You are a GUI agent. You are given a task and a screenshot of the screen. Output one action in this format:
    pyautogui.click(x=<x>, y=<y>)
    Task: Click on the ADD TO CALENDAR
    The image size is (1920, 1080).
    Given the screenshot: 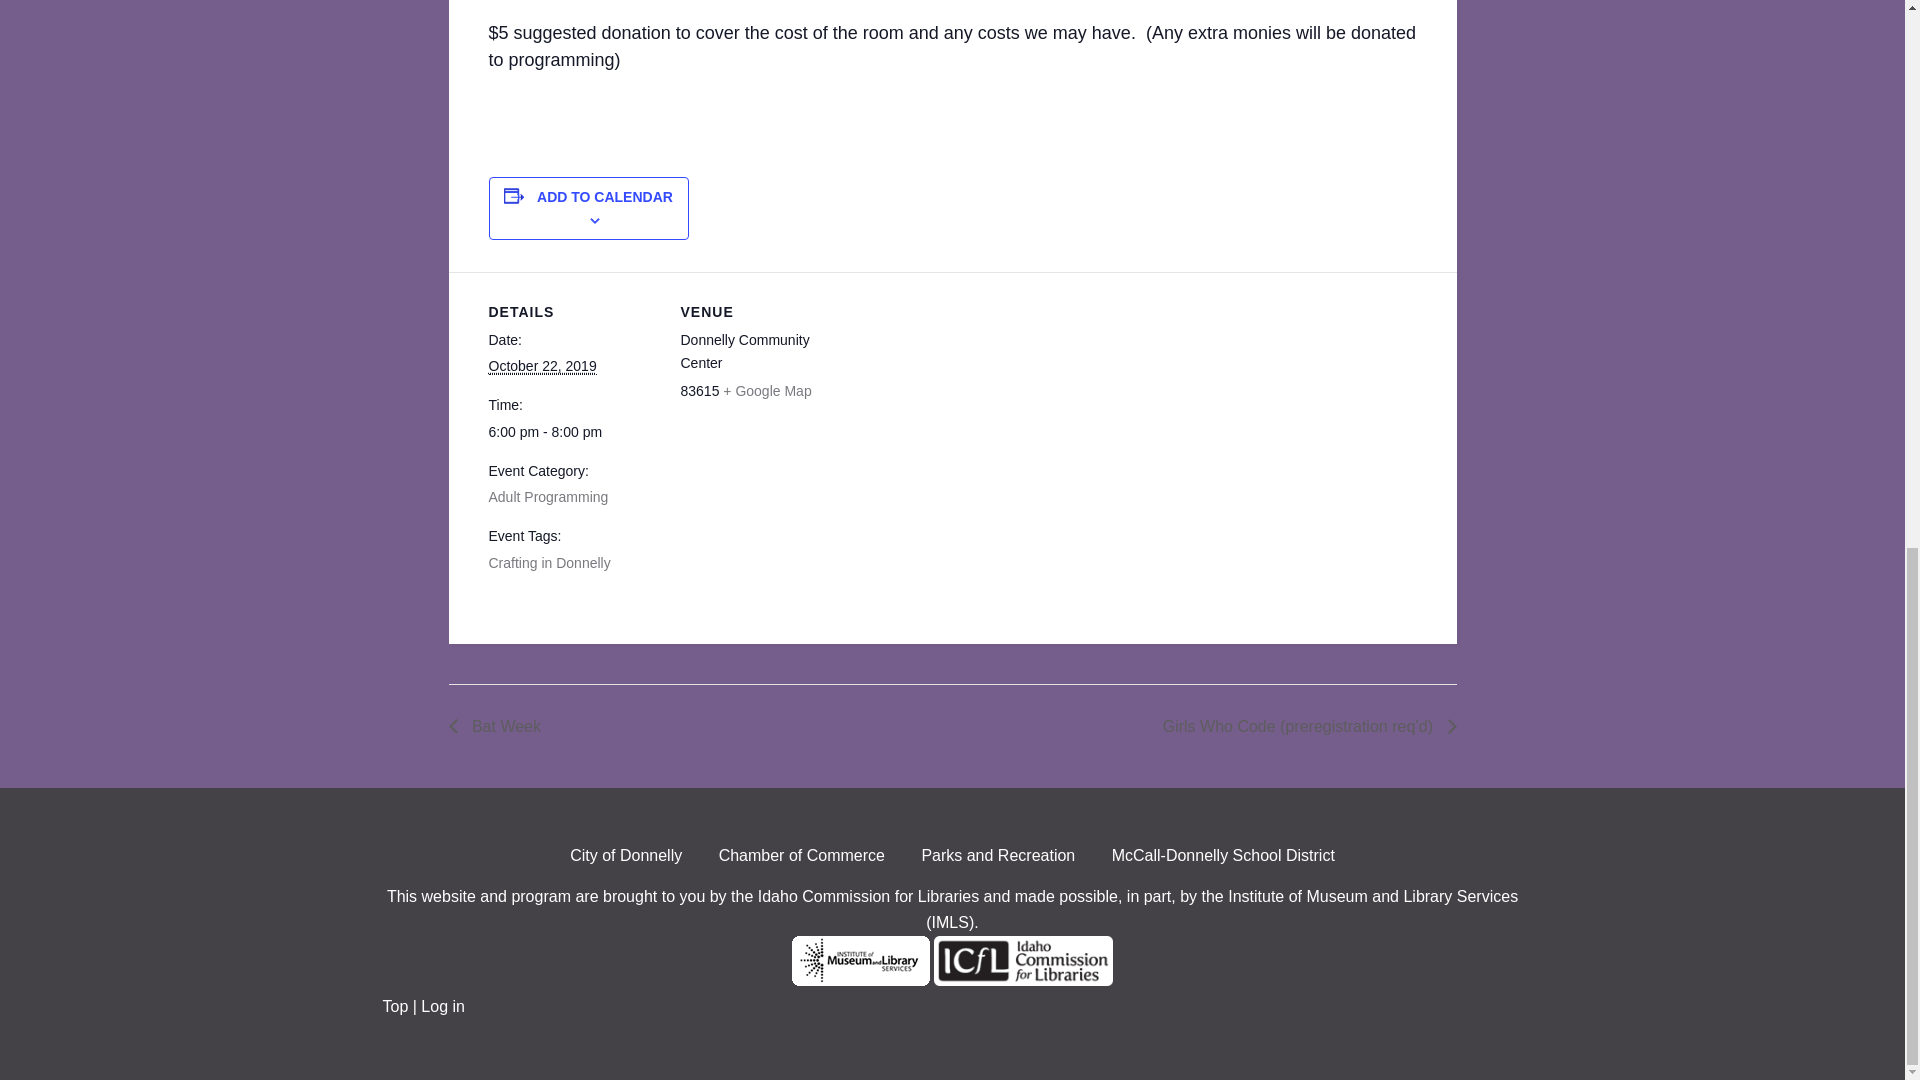 What is the action you would take?
    pyautogui.click(x=605, y=197)
    